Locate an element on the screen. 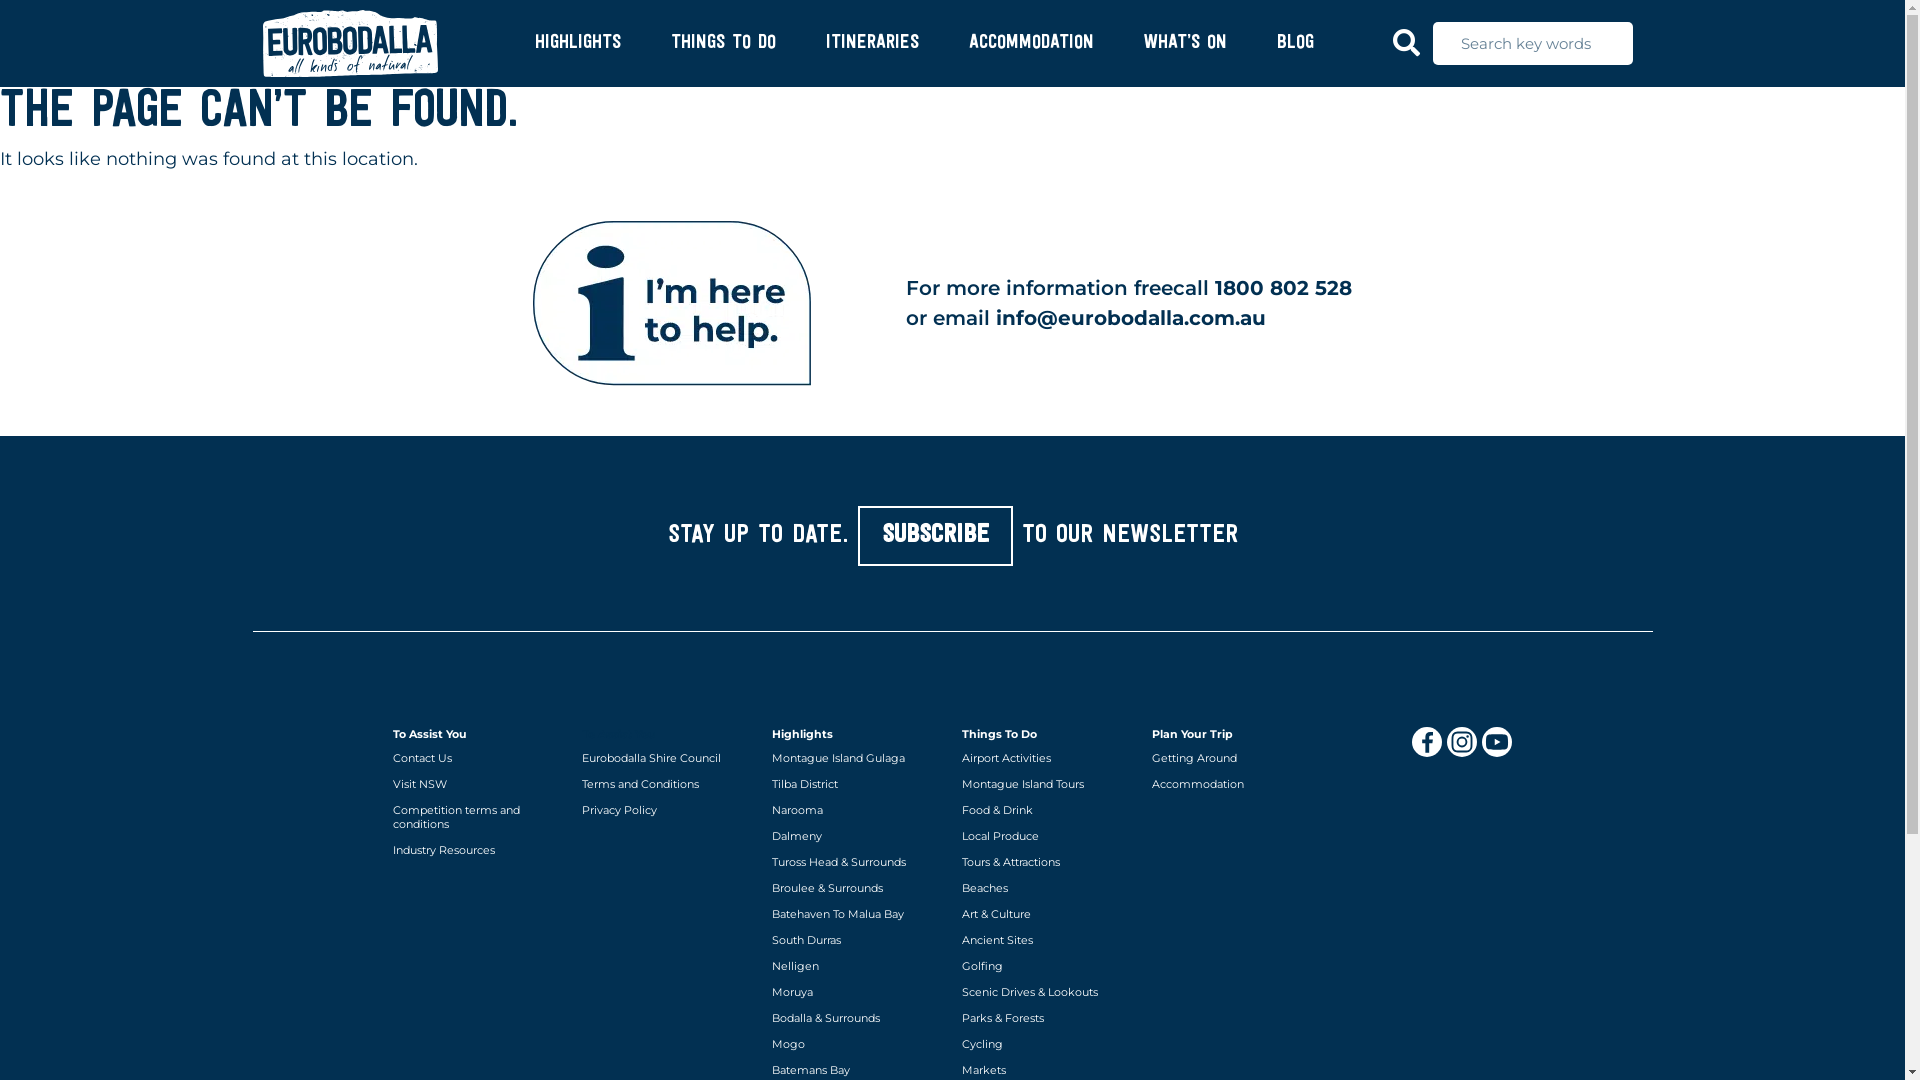  Art & Culture is located at coordinates (1047, 914).